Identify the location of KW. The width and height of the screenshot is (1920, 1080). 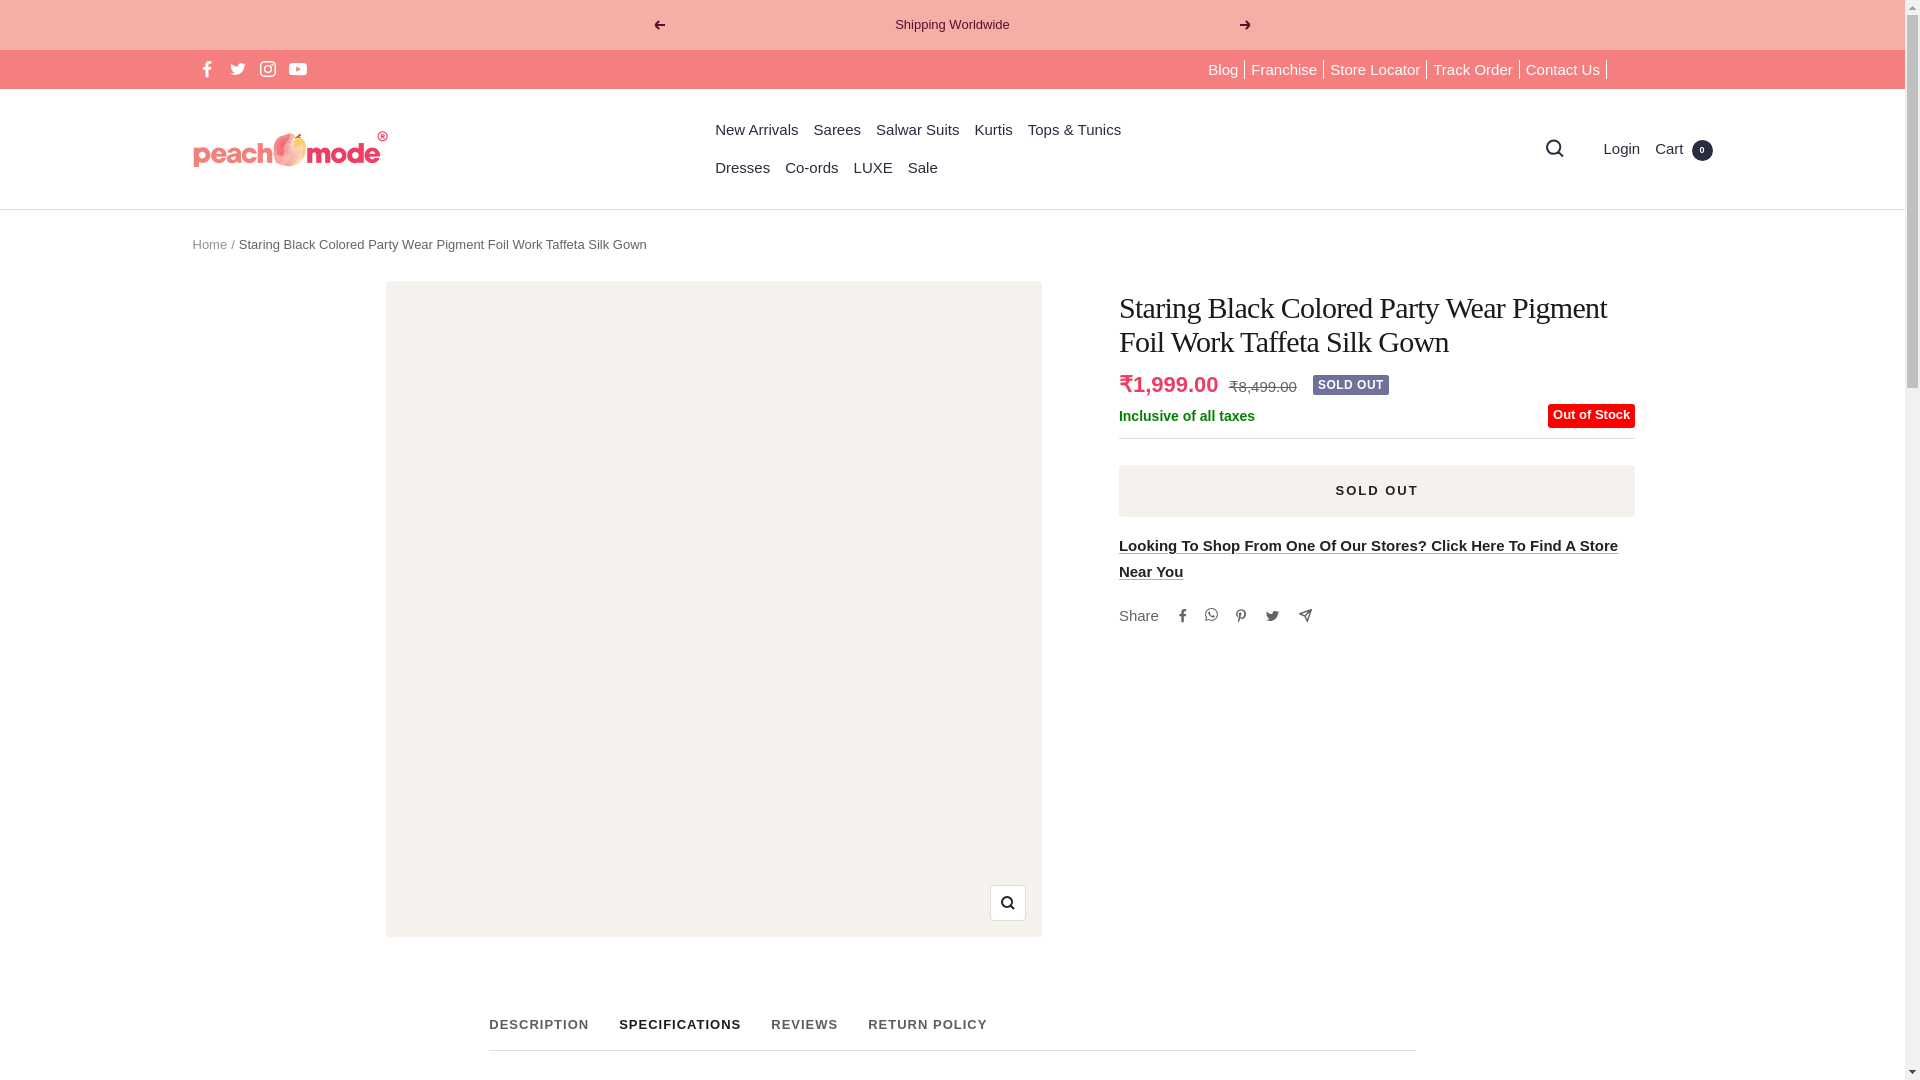
(1584, 732).